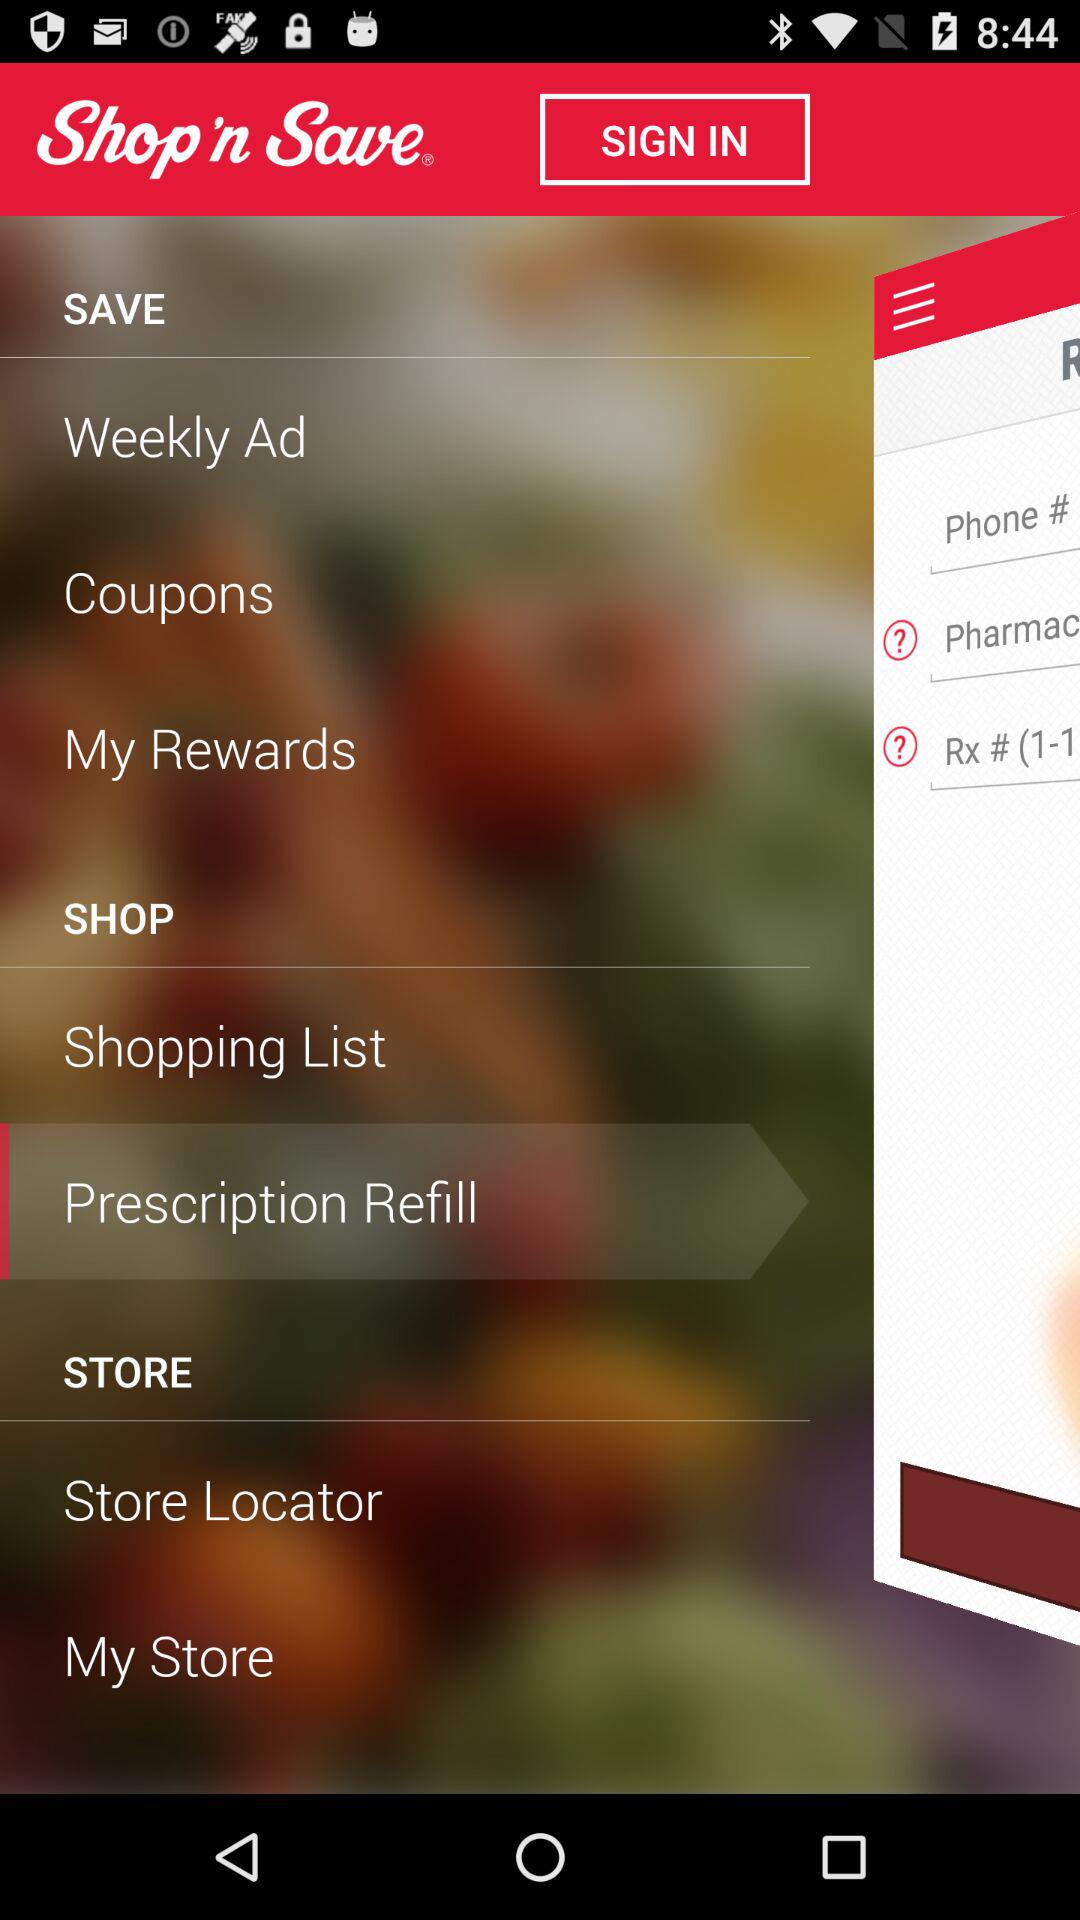 This screenshot has width=1080, height=1920. I want to click on turn on the item below the shop item, so click(405, 966).